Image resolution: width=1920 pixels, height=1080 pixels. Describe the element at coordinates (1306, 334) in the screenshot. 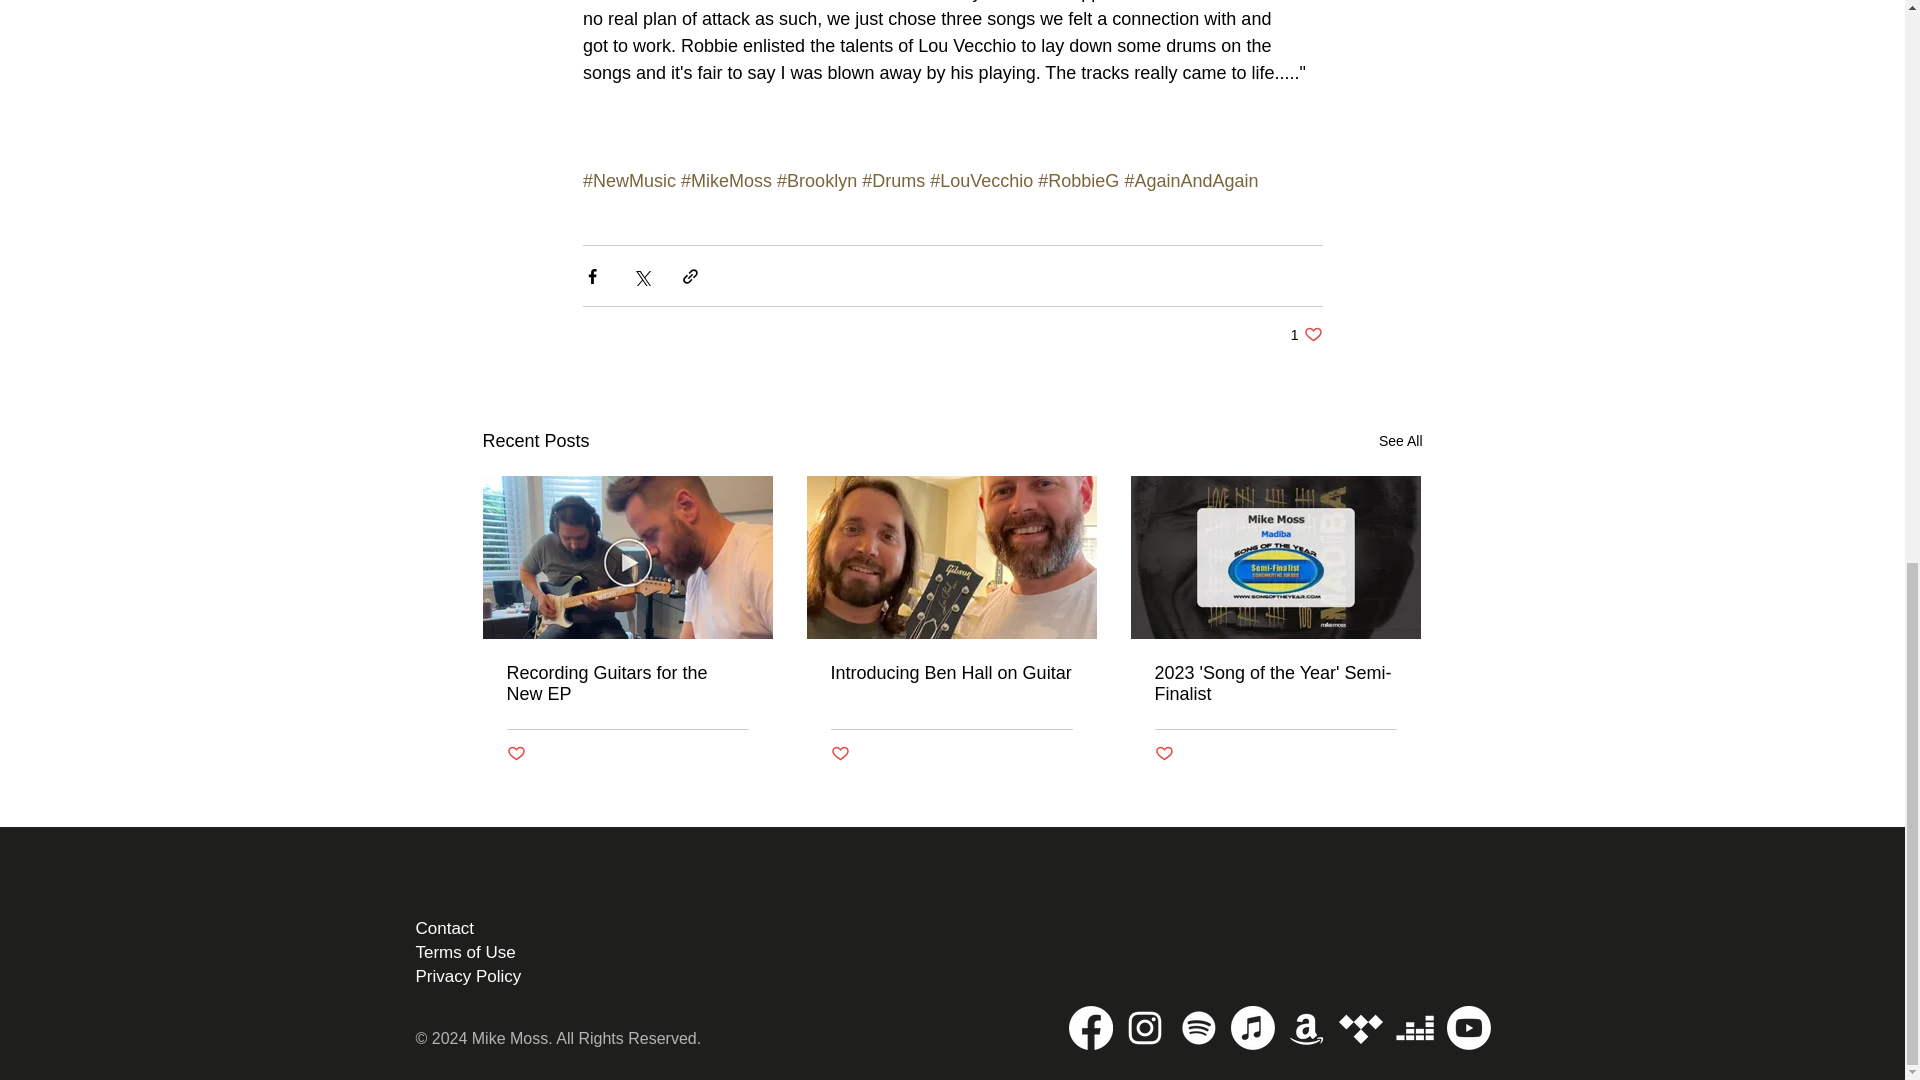

I see `2023 'Song of the Year' Semi-Finalist` at that location.